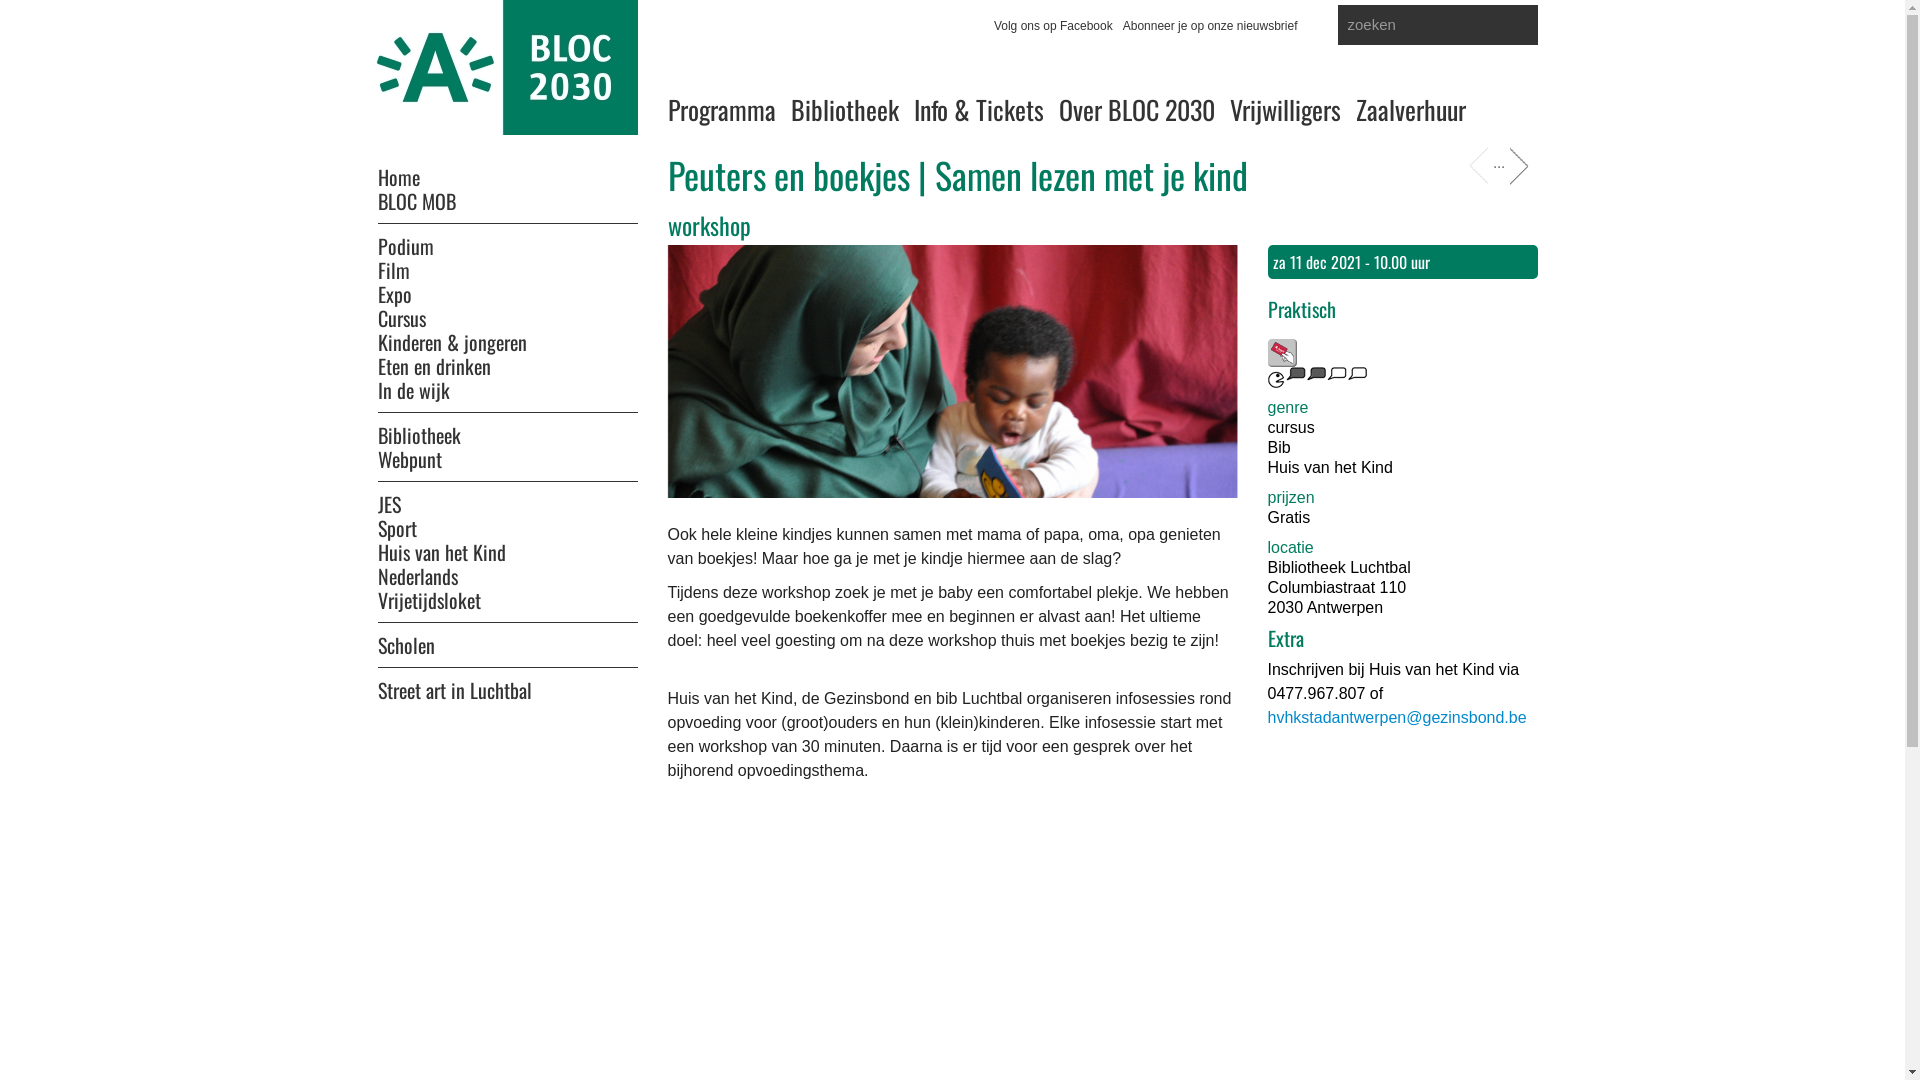 The image size is (1920, 1080). What do you see at coordinates (1318, 378) in the screenshot?
I see `Je begrijpt al een beetje Nederlands.` at bounding box center [1318, 378].